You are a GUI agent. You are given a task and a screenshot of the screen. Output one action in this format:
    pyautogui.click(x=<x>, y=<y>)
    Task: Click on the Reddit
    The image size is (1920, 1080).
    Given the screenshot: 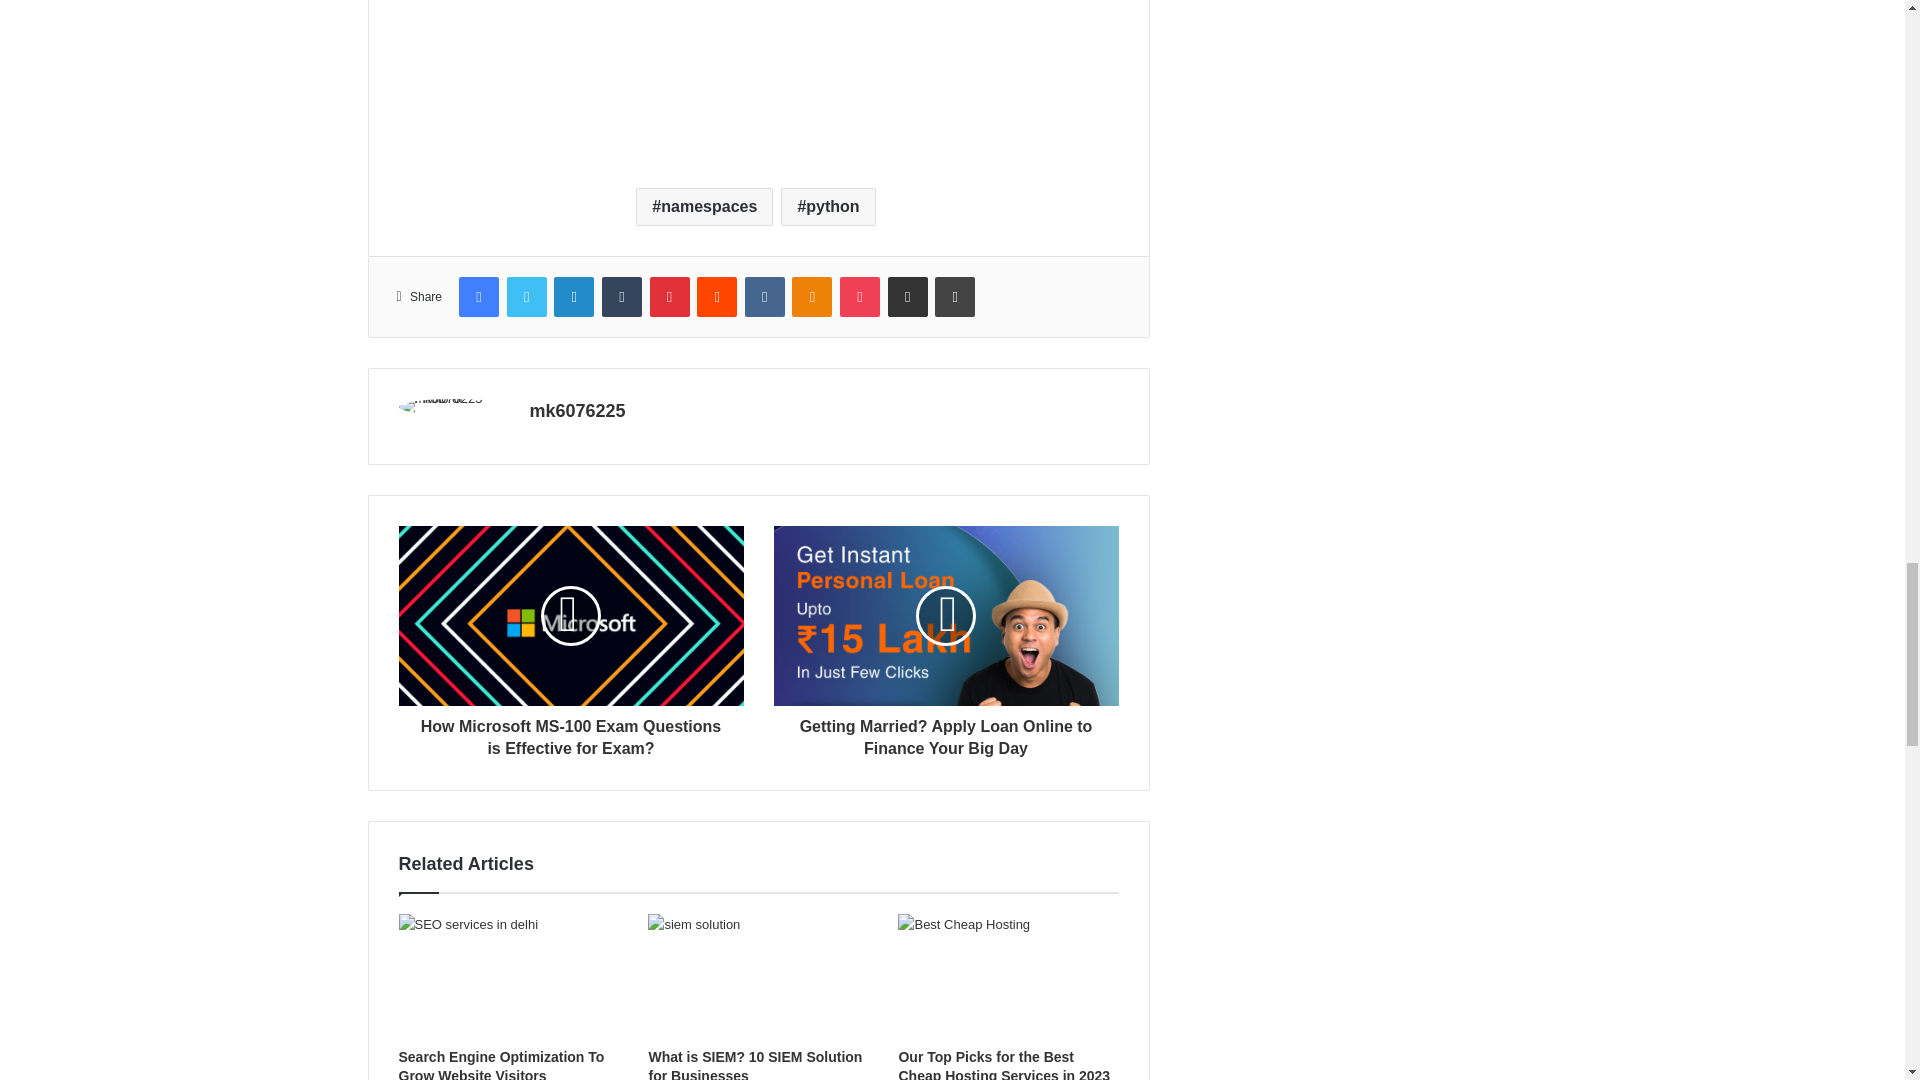 What is the action you would take?
    pyautogui.click(x=716, y=296)
    